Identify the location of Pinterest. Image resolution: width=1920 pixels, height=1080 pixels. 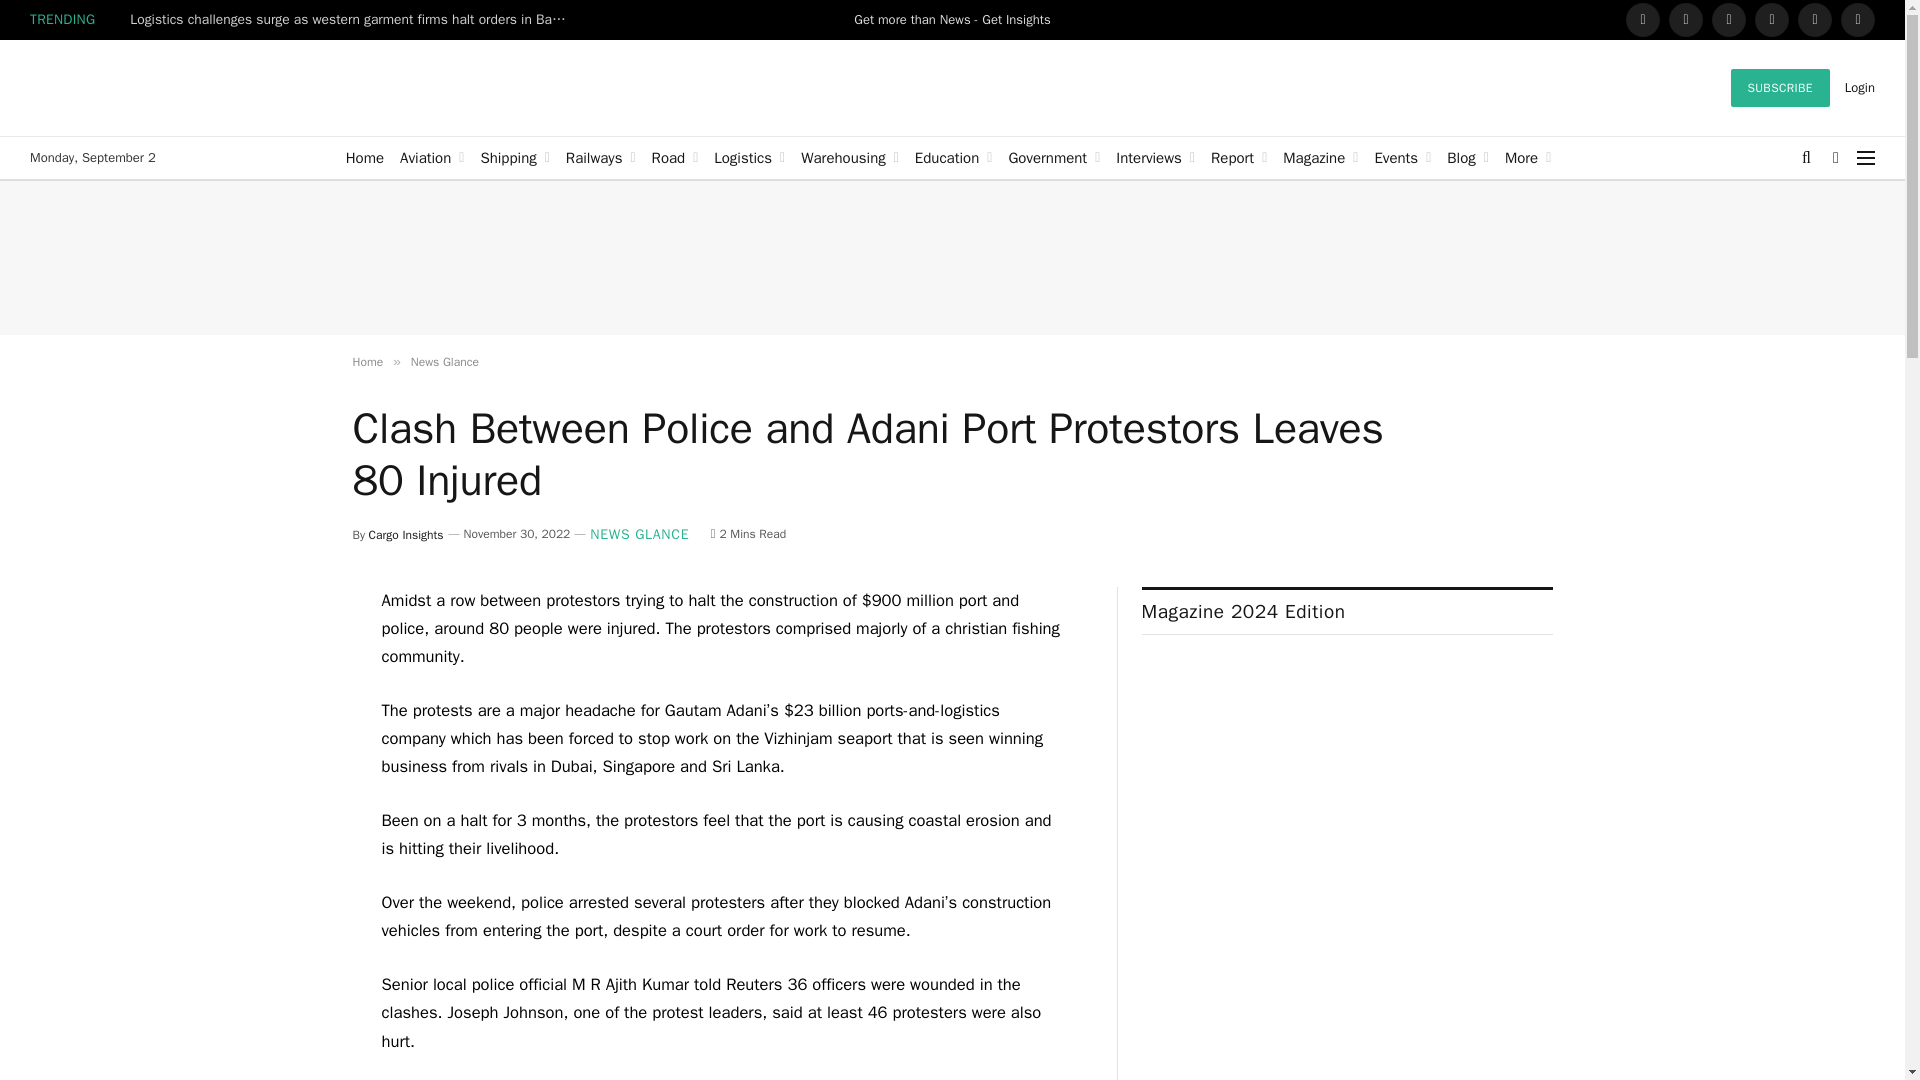
(1814, 20).